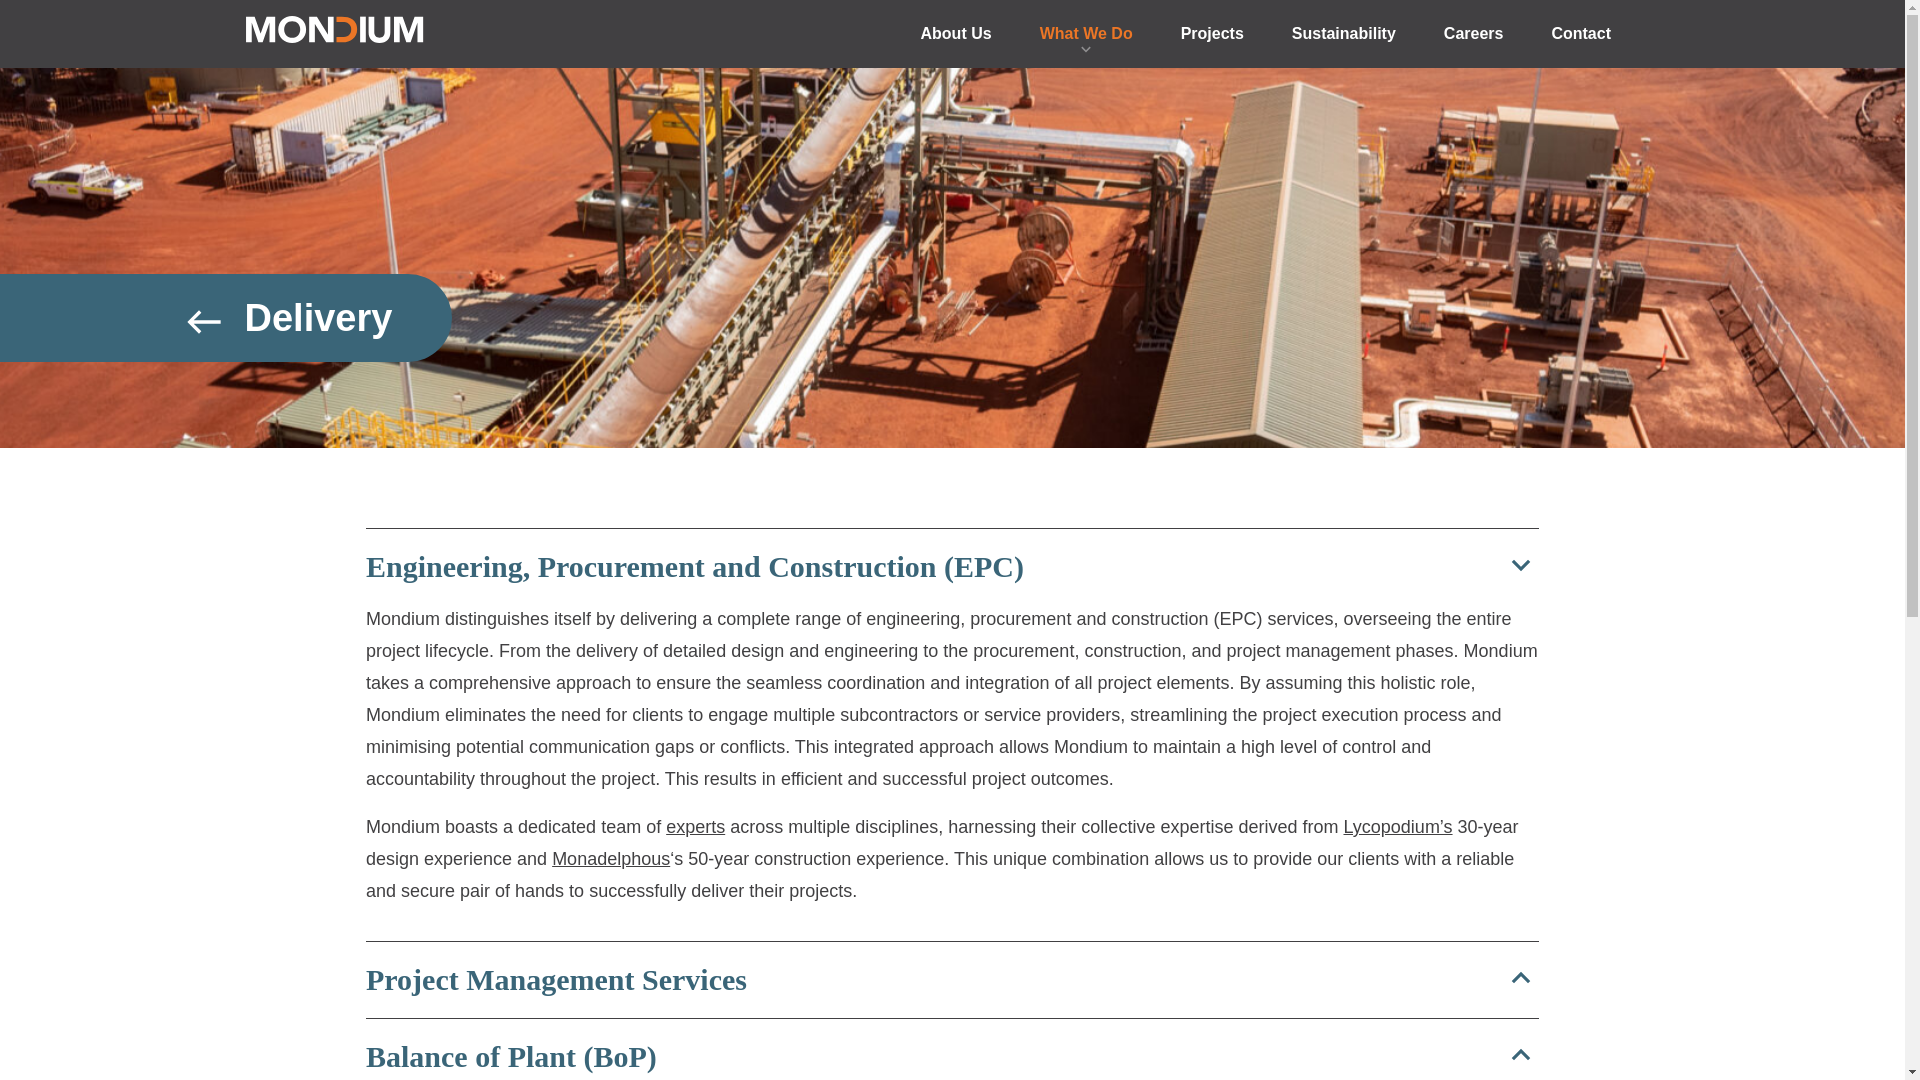  What do you see at coordinates (1473, 33) in the screenshot?
I see `Careers` at bounding box center [1473, 33].